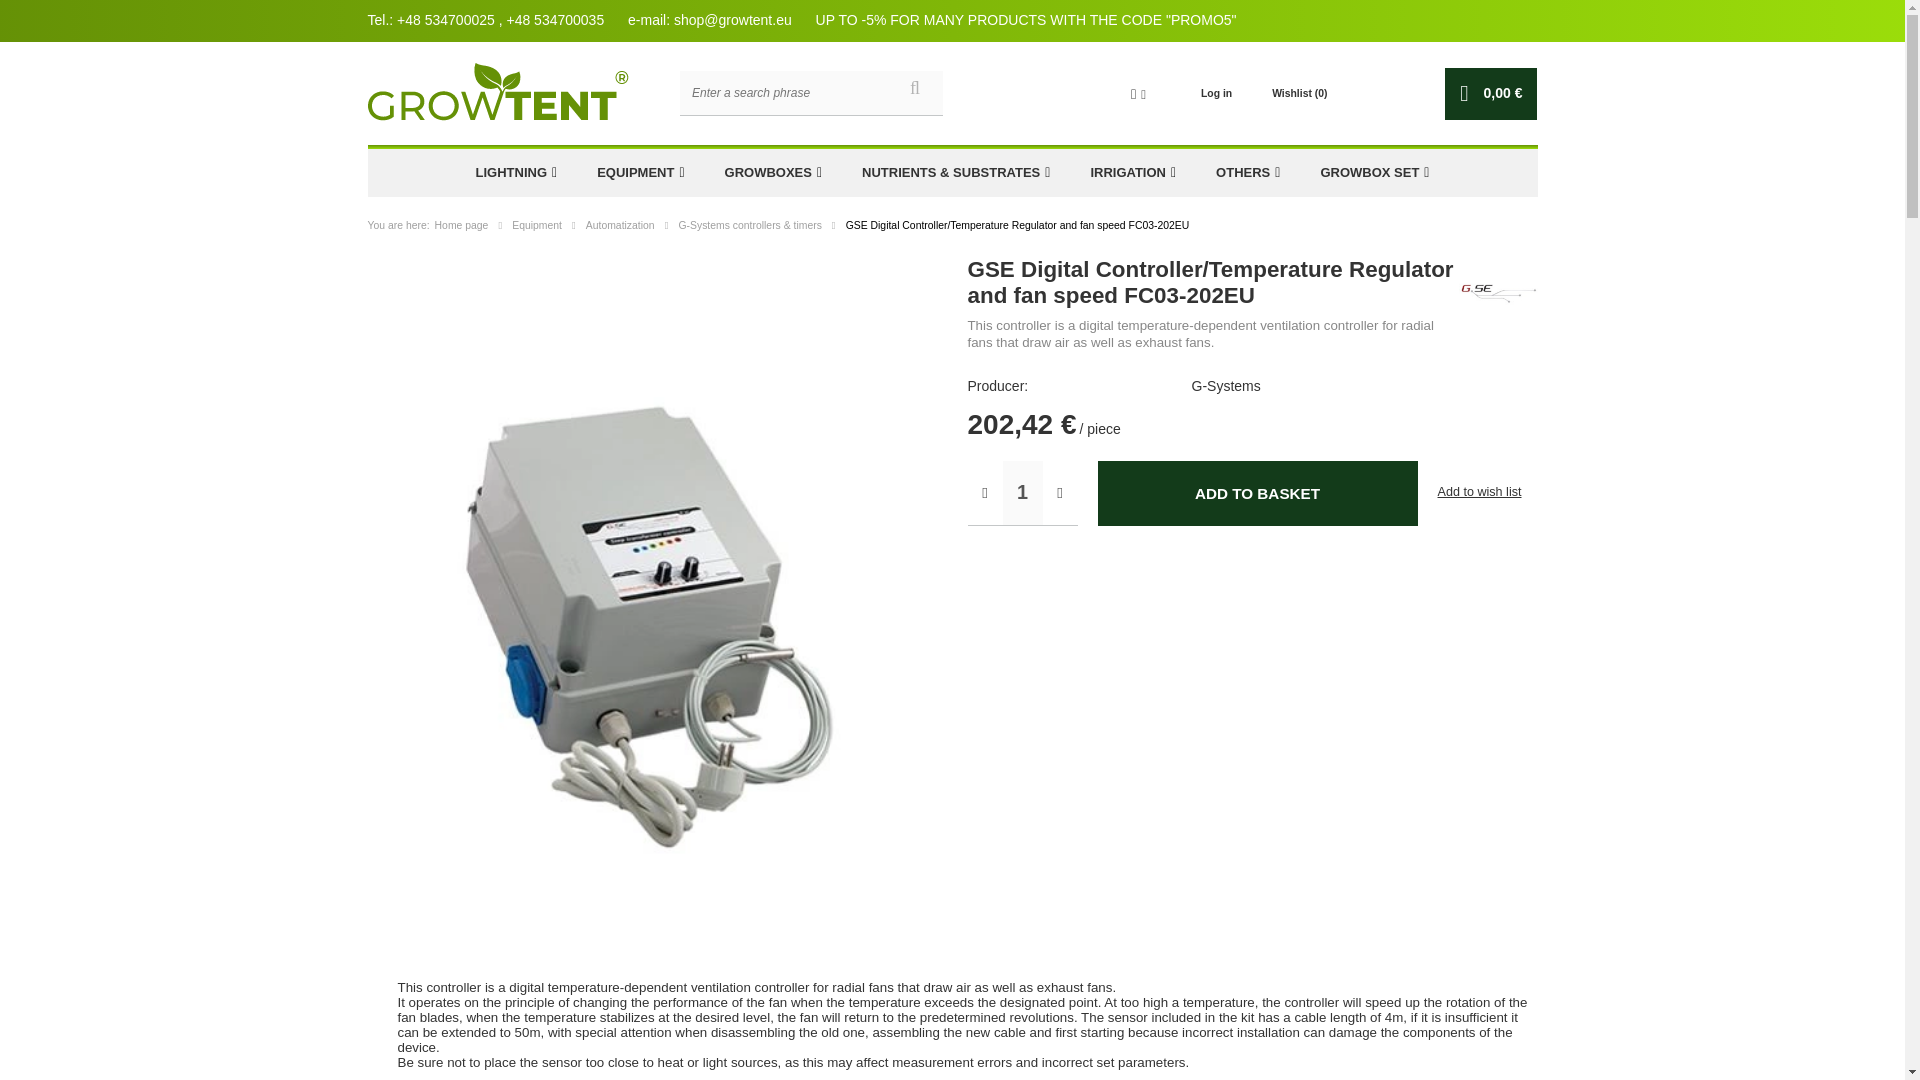 This screenshot has height=1080, width=1920. Describe the element at coordinates (516, 172) in the screenshot. I see `Lightning` at that location.